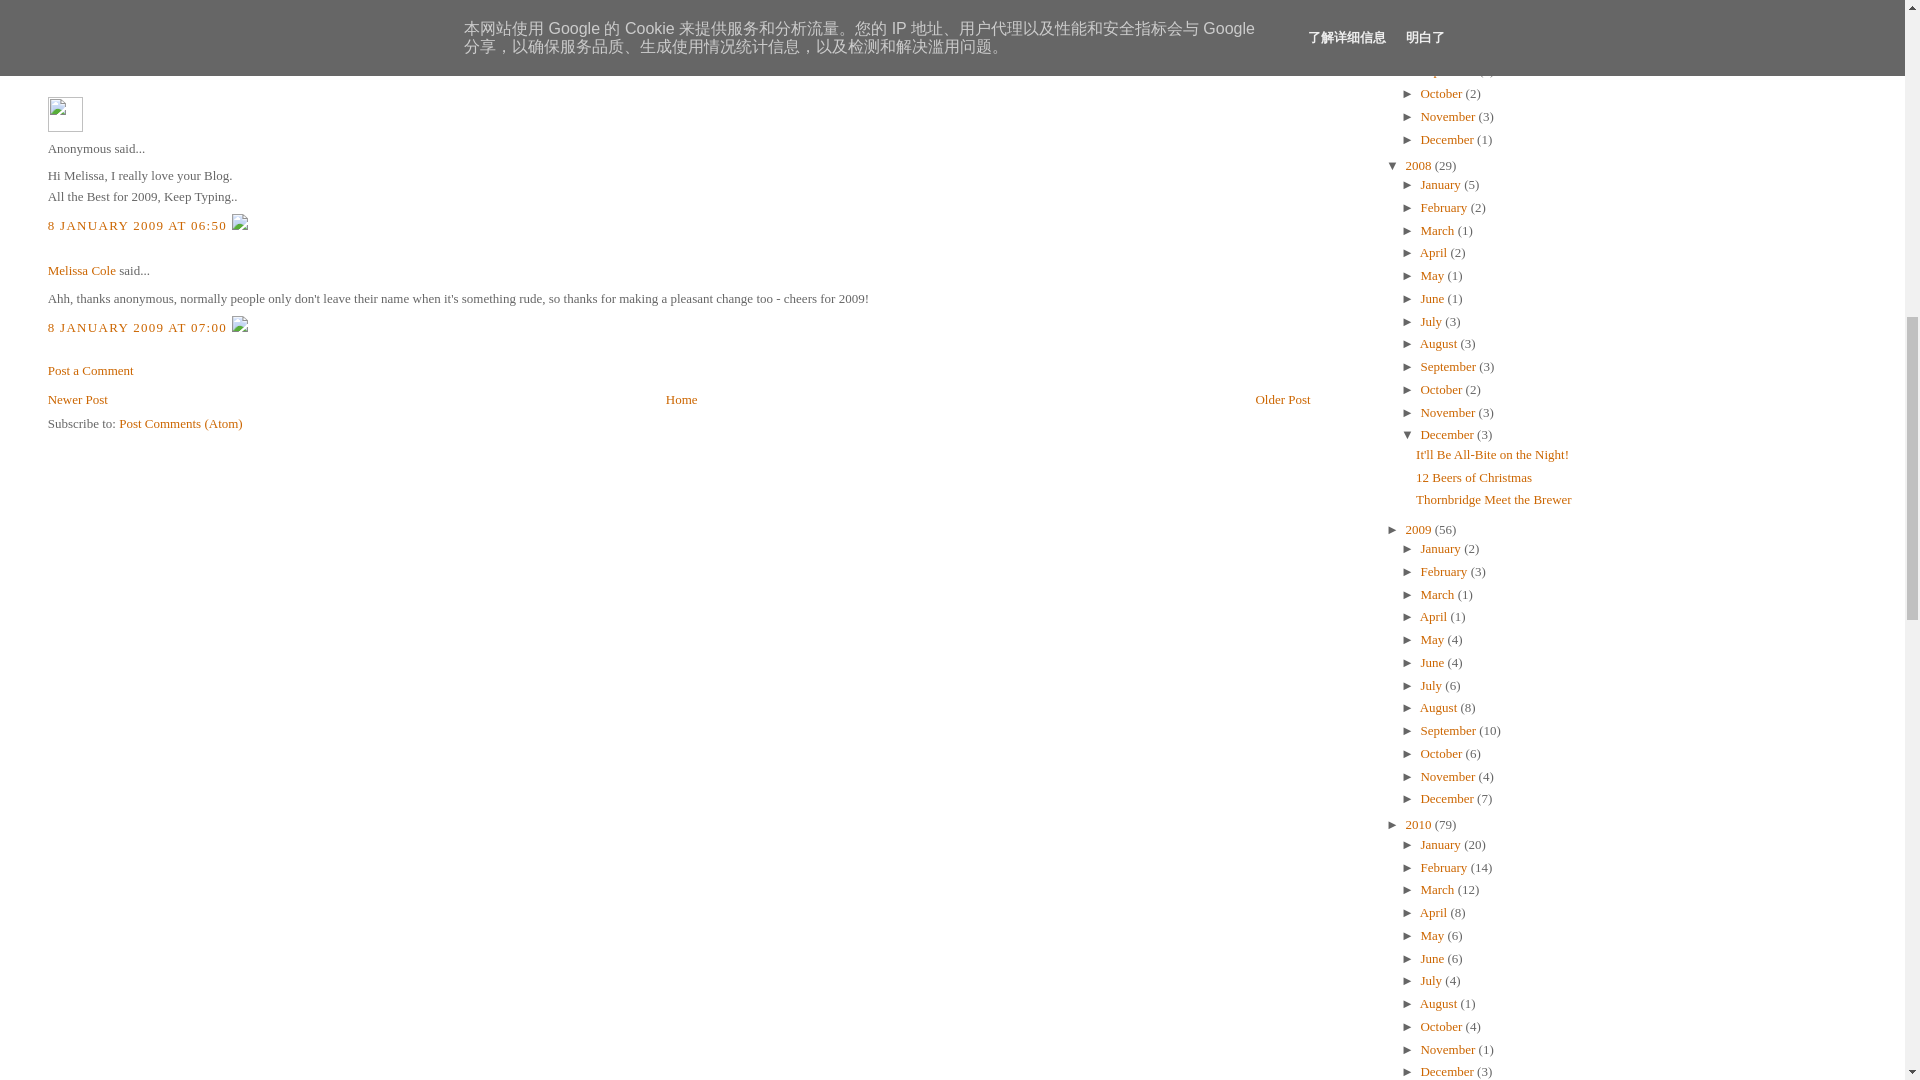  I want to click on Ale Louse, so click(74, 6).